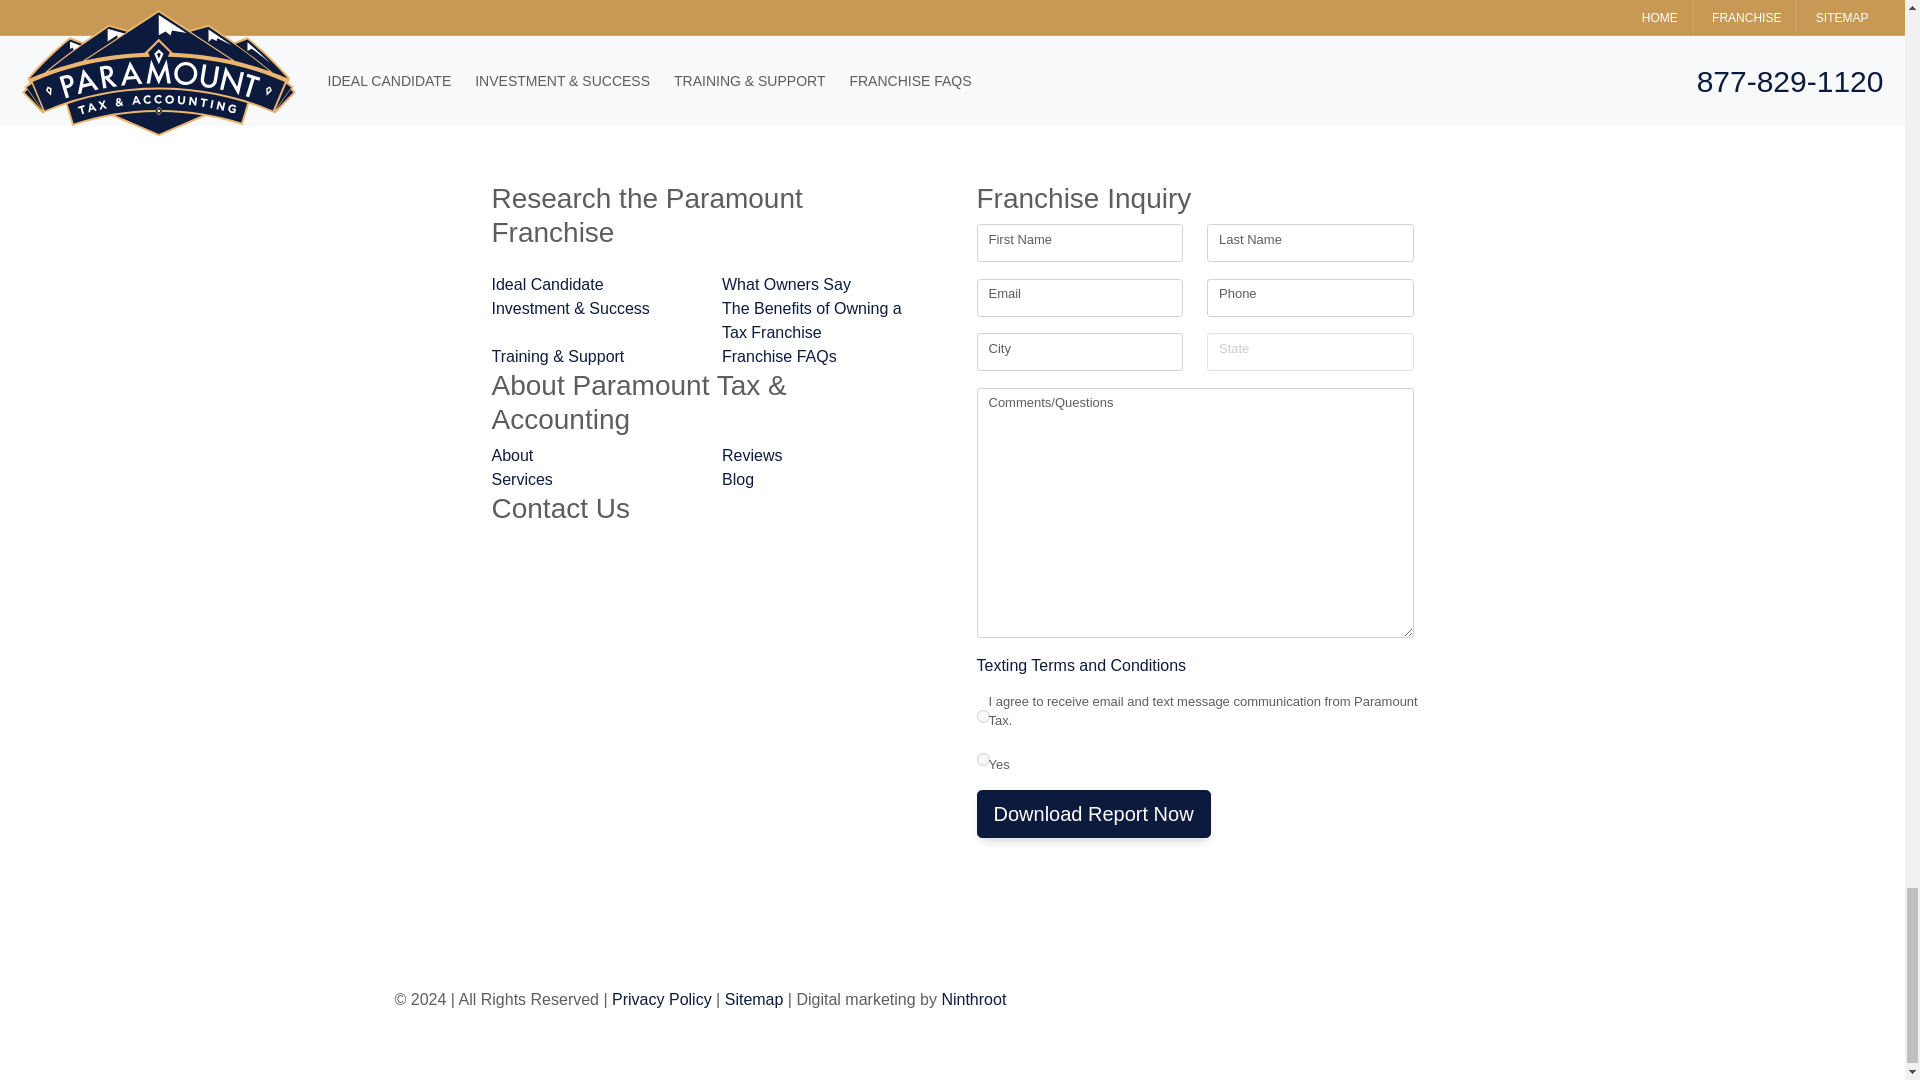 The image size is (1920, 1080). What do you see at coordinates (1310, 242) in the screenshot?
I see `Last Name` at bounding box center [1310, 242].